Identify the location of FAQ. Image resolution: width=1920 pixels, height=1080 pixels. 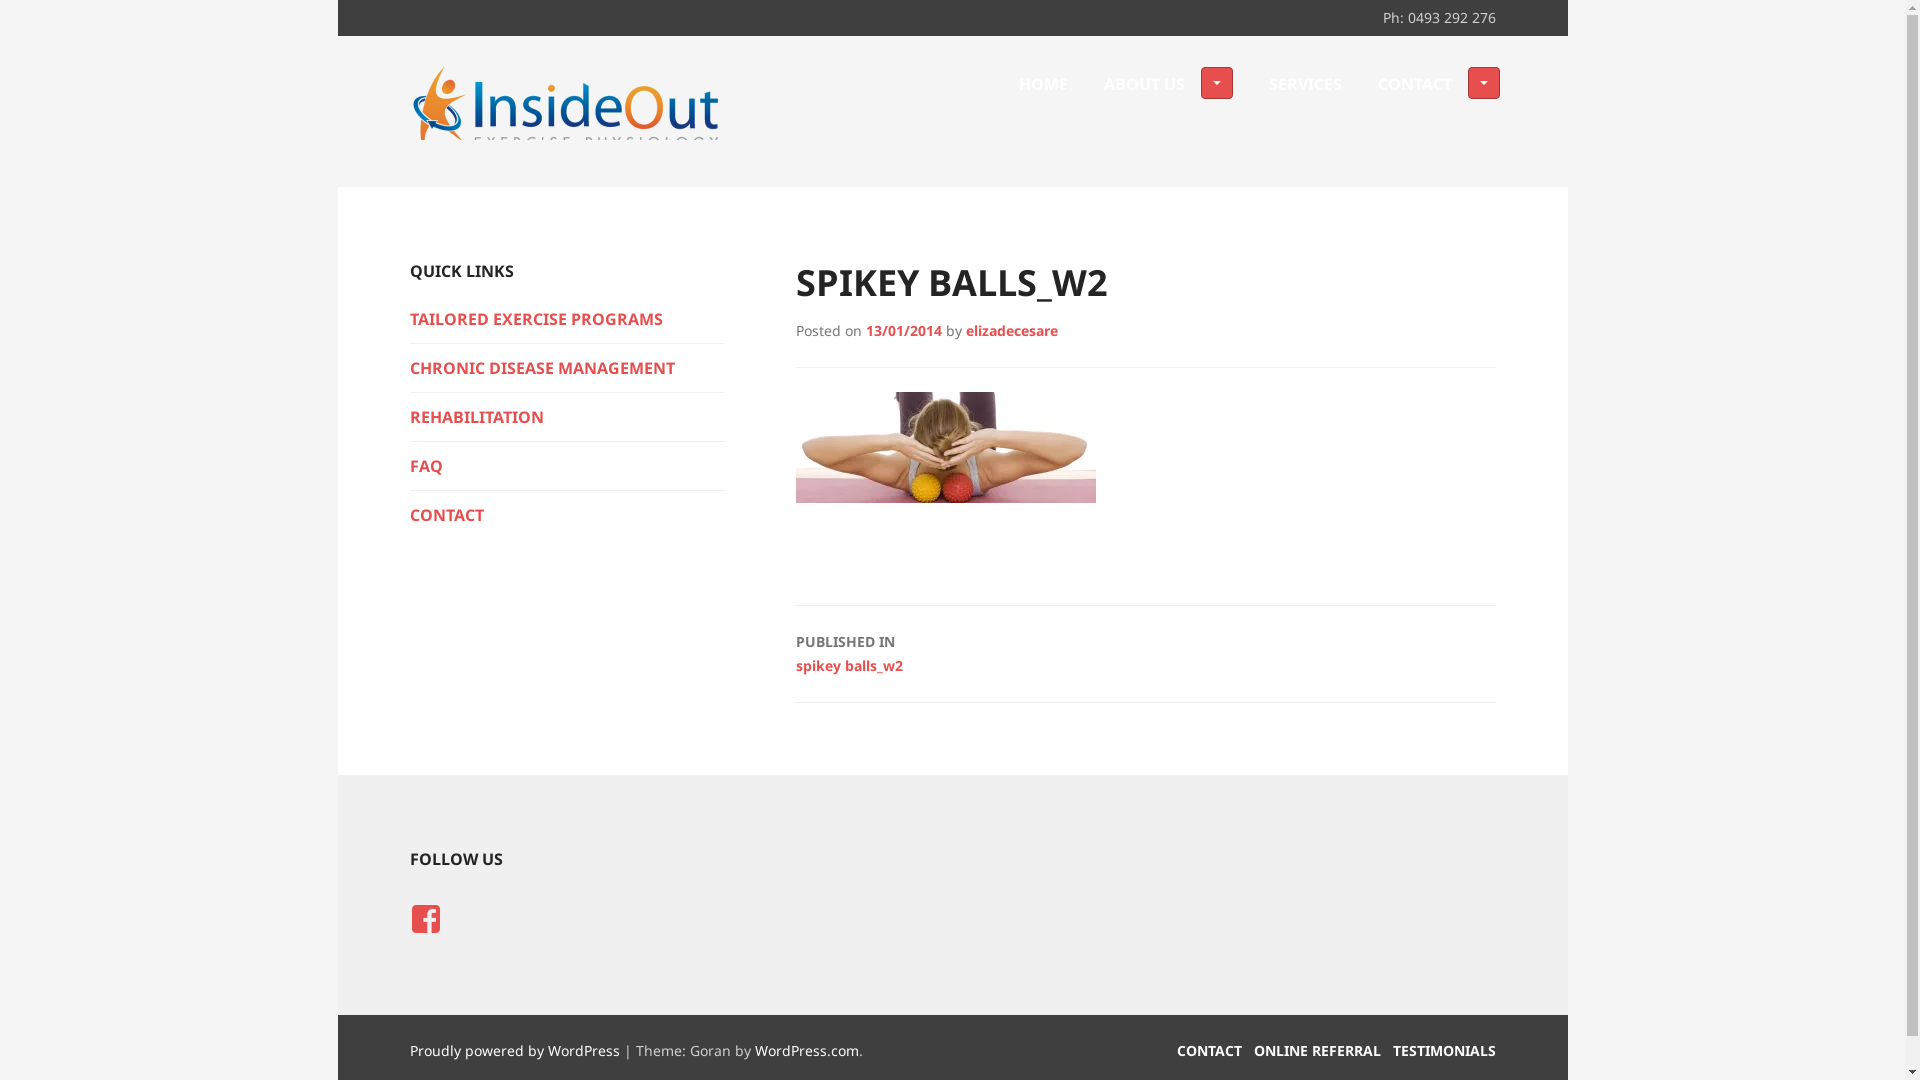
(567, 466).